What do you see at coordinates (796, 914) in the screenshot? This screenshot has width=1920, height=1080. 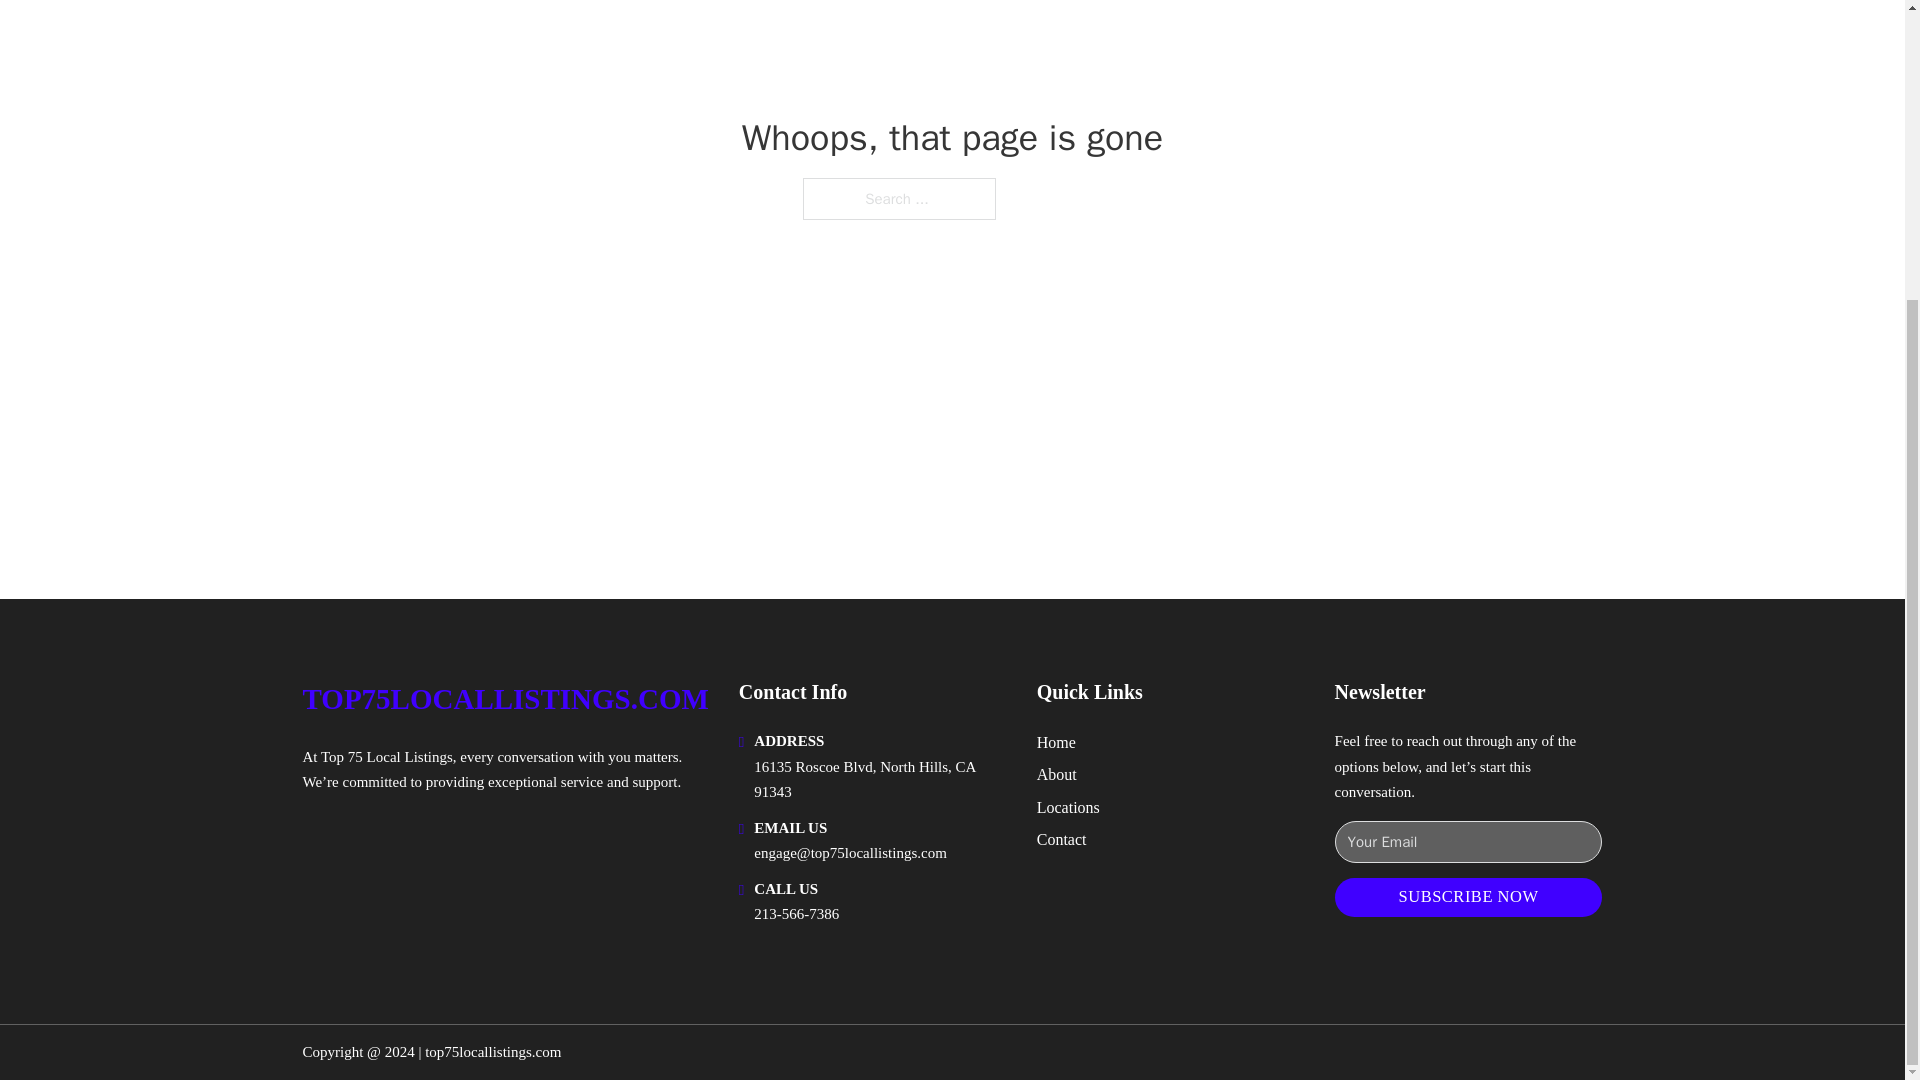 I see `213-566-7386` at bounding box center [796, 914].